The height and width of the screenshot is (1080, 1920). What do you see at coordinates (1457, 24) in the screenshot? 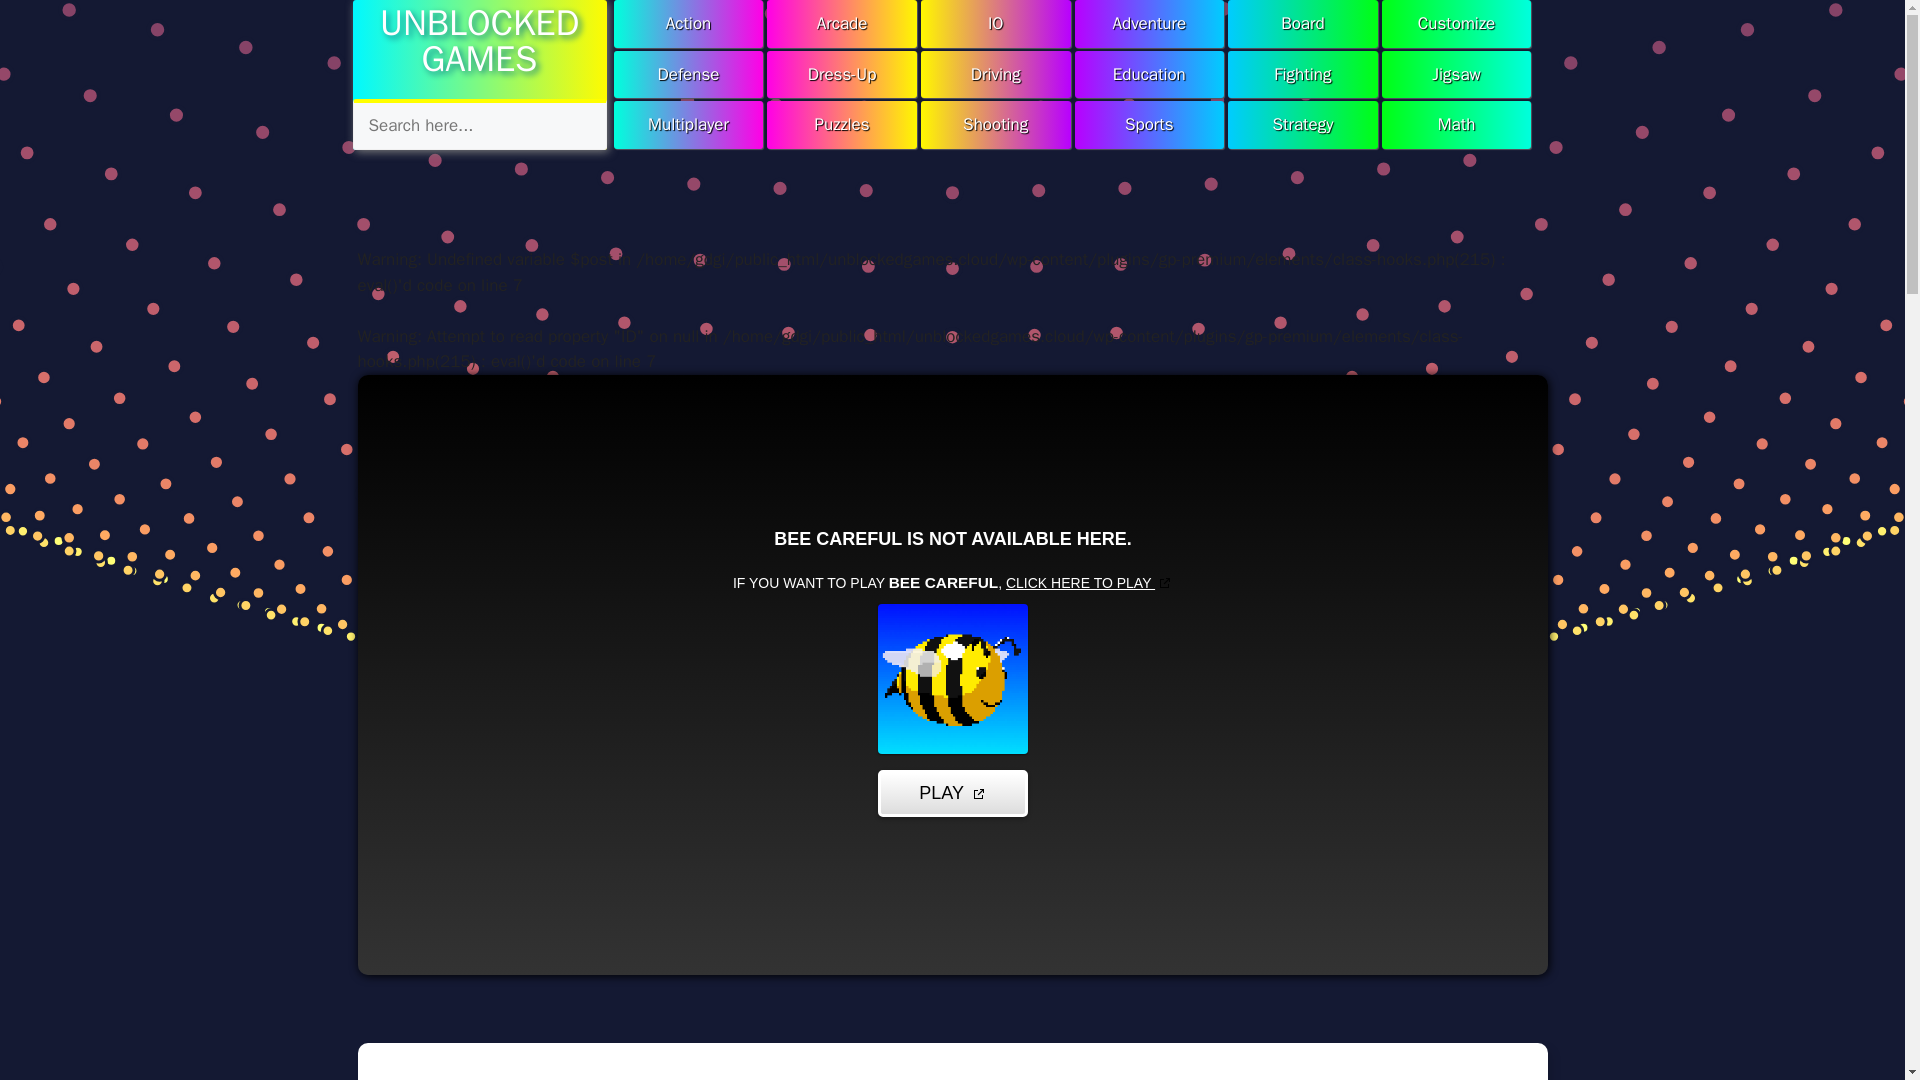
I see `Customize` at bounding box center [1457, 24].